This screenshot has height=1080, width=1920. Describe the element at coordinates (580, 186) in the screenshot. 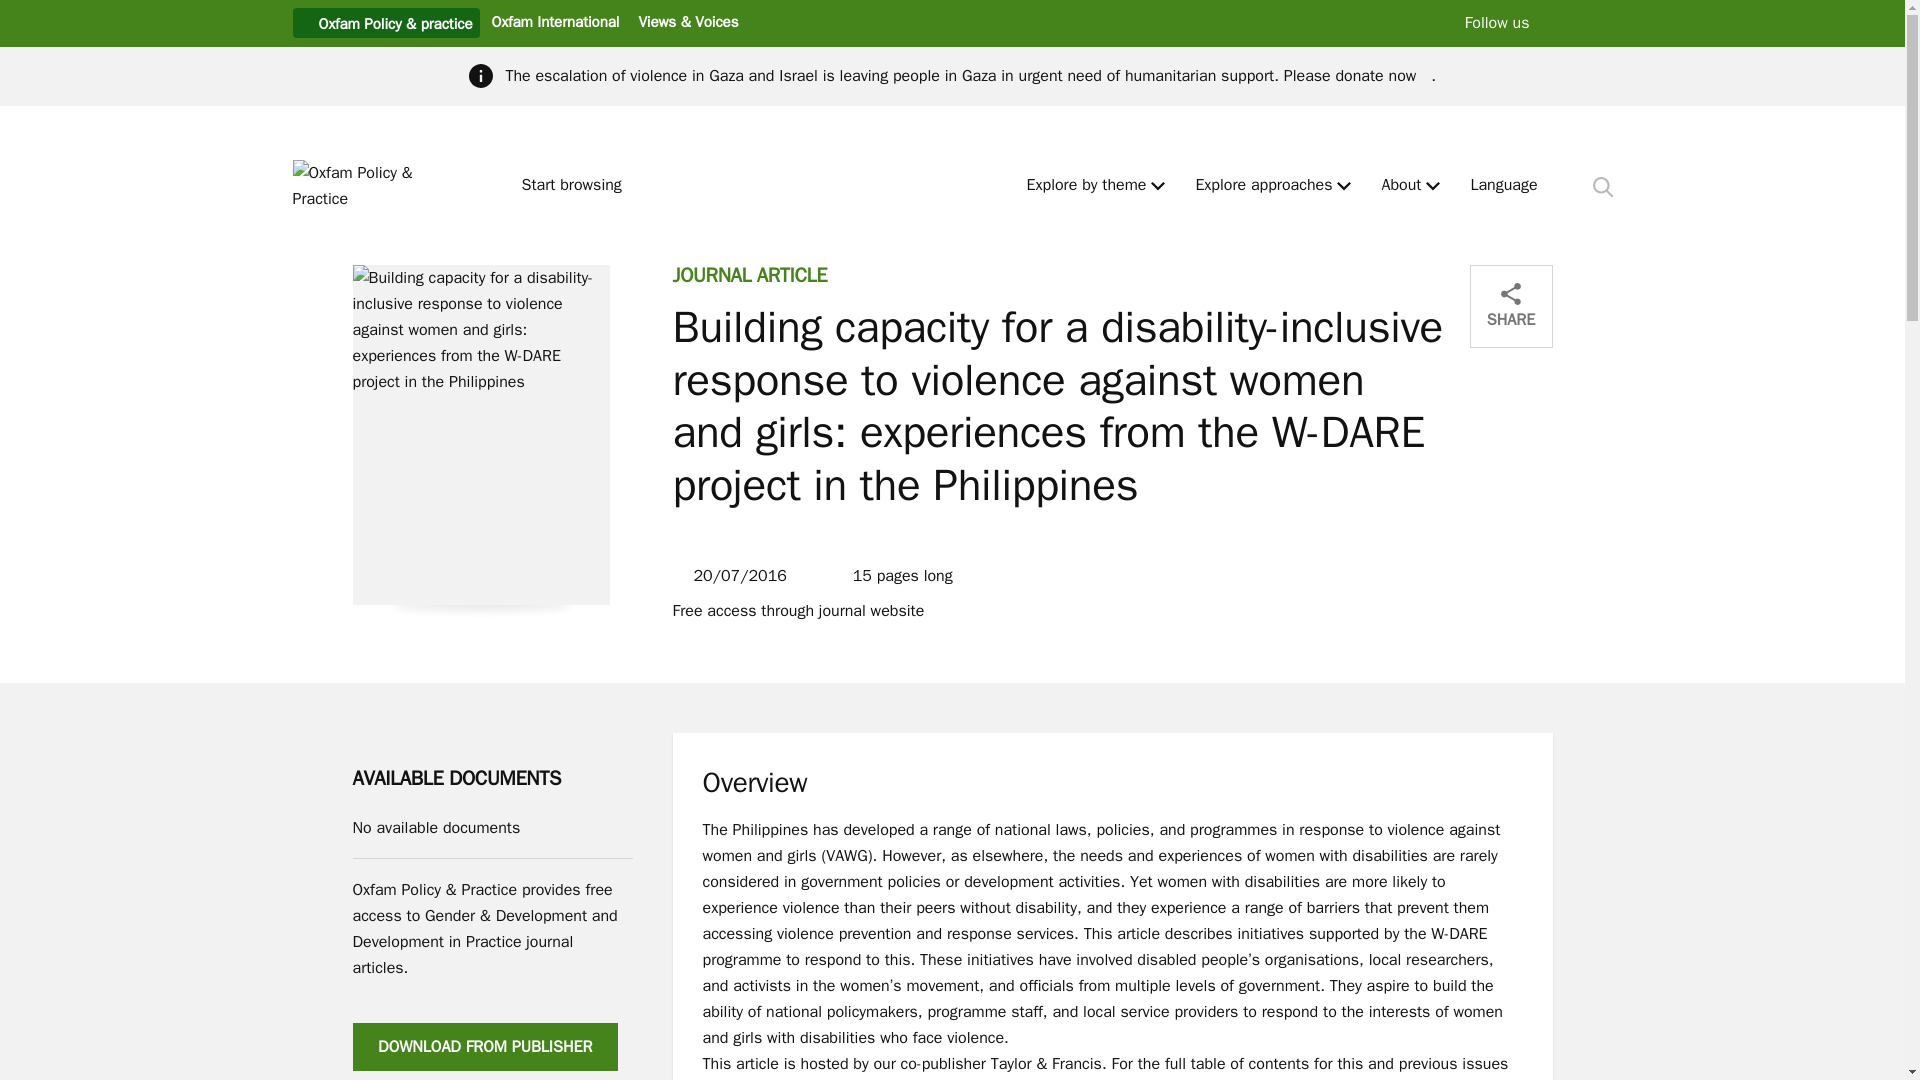

I see `Start browsing` at that location.